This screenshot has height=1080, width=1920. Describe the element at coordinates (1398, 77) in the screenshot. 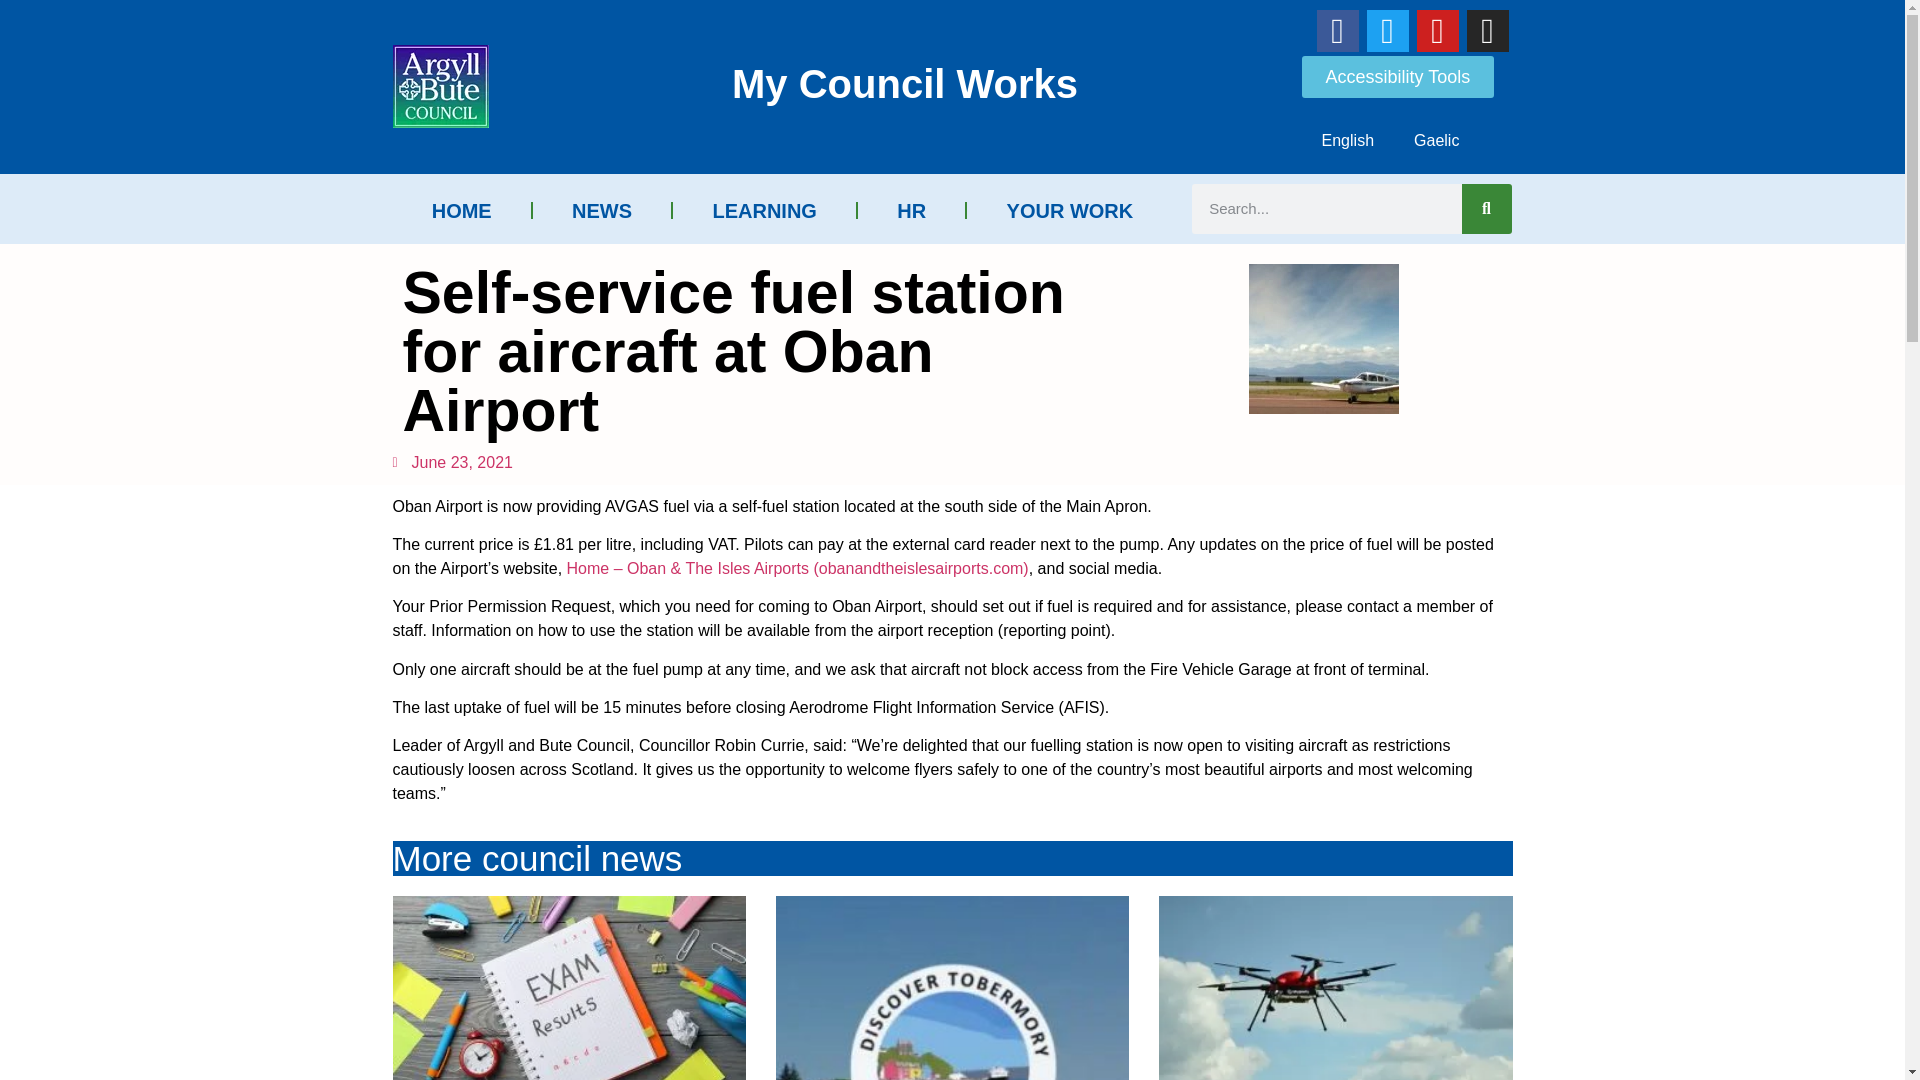

I see `Accessibility Tools` at that location.